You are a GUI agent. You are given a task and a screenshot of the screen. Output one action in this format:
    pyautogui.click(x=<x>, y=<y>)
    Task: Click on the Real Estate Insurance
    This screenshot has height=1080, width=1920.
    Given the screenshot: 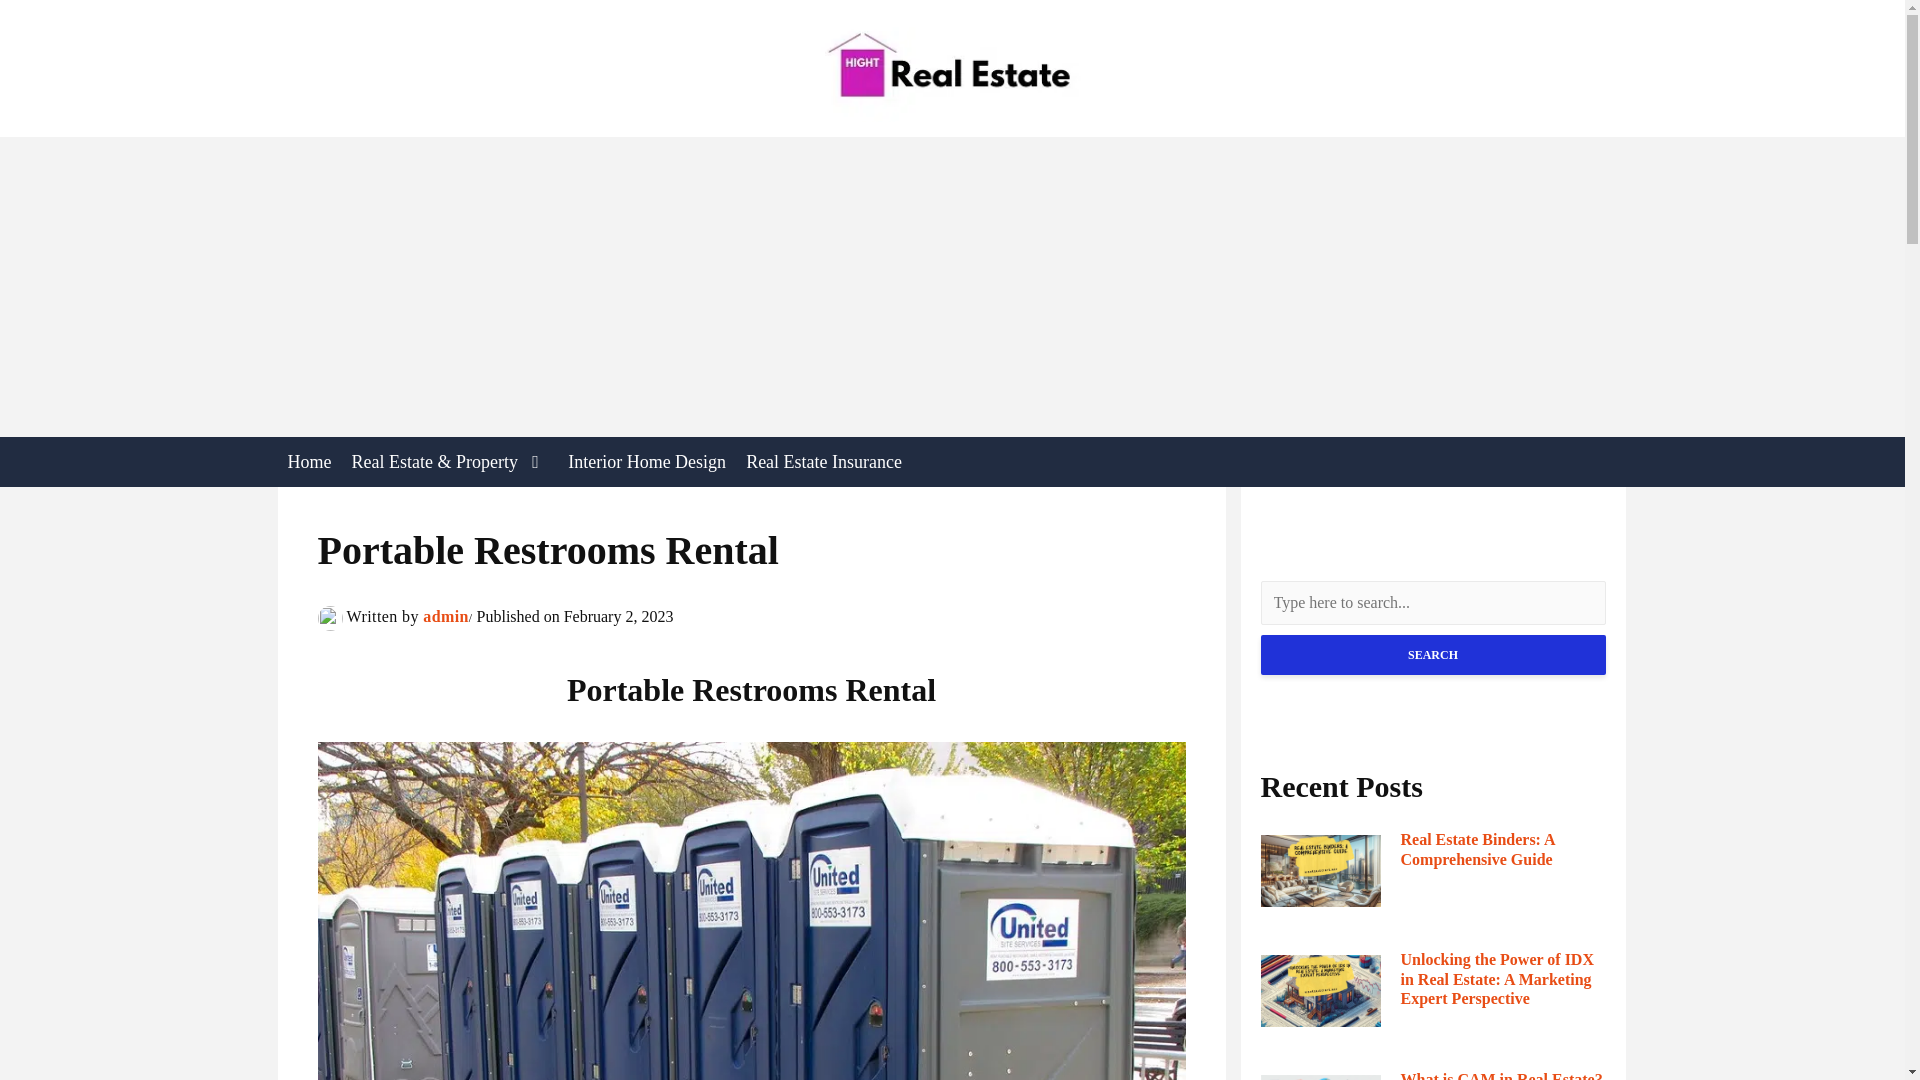 What is the action you would take?
    pyautogui.click(x=824, y=462)
    